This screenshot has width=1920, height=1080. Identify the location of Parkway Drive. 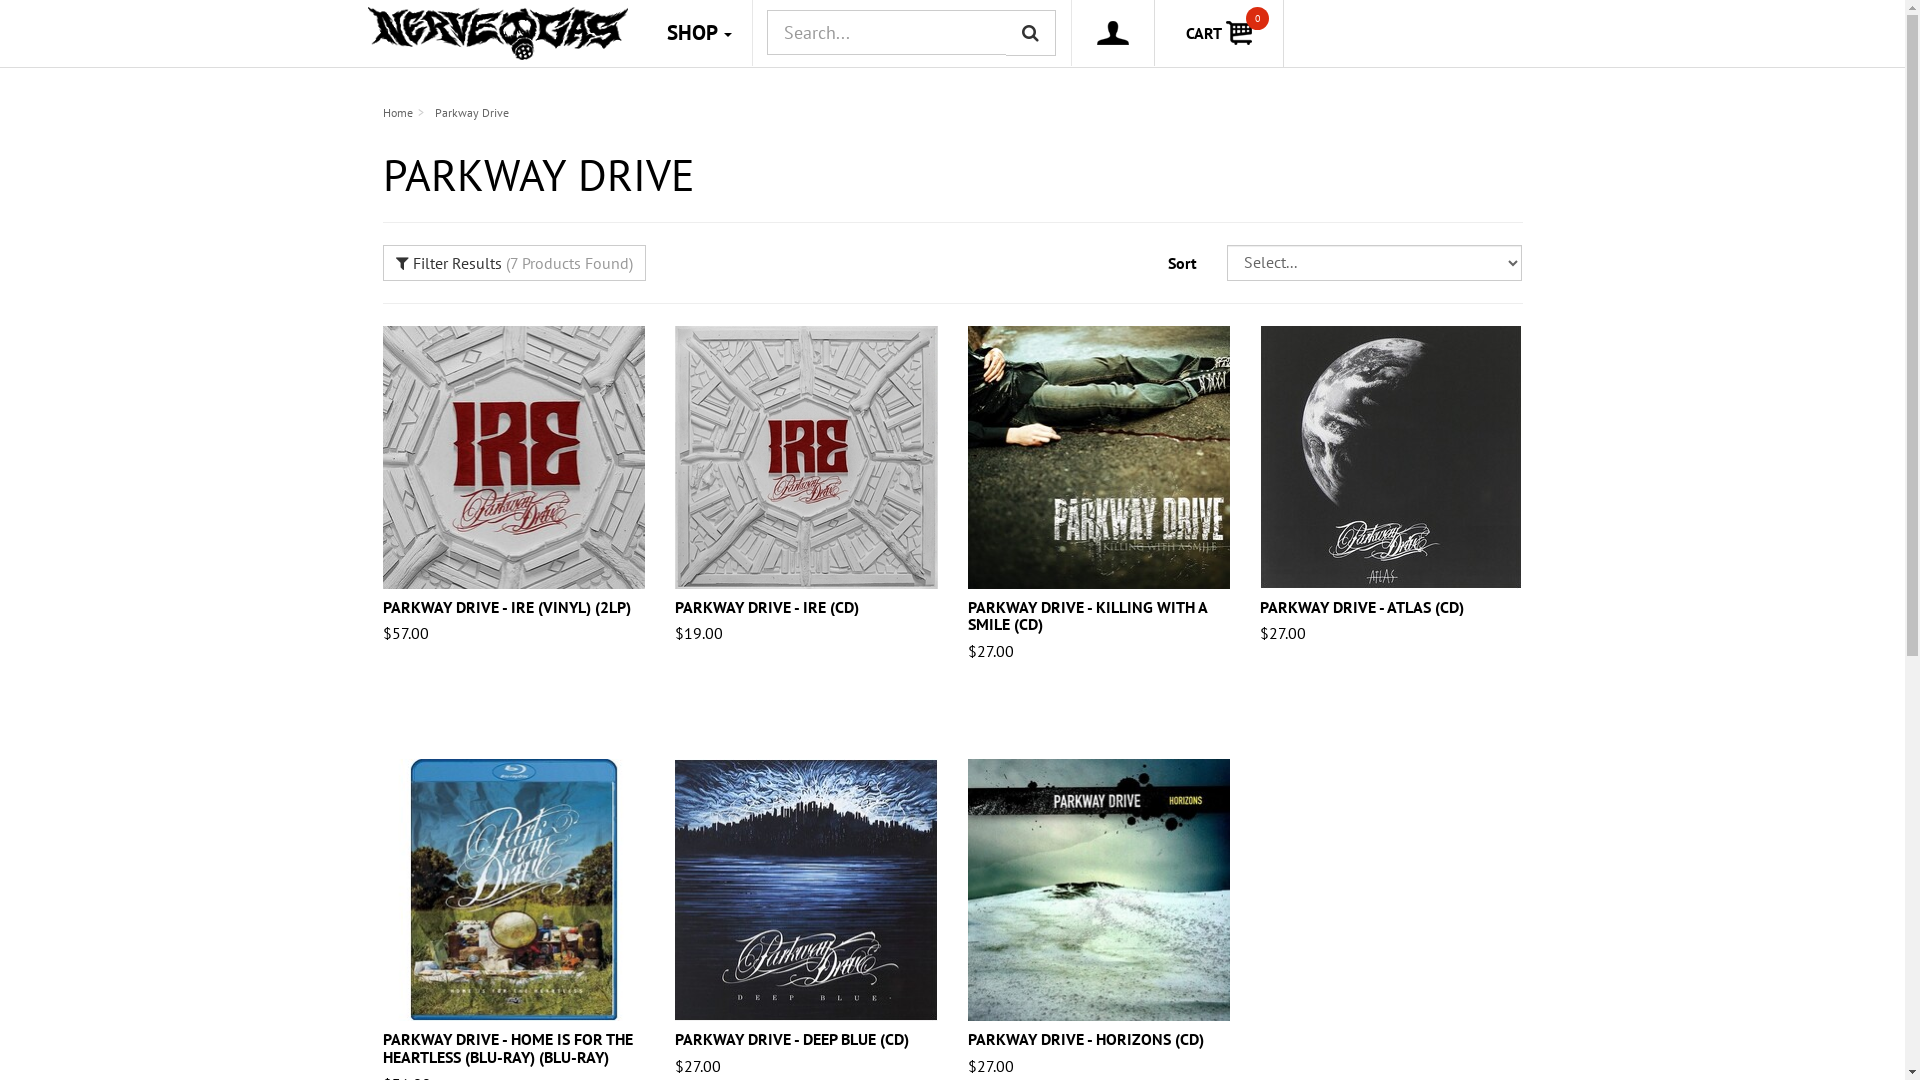
(471, 112).